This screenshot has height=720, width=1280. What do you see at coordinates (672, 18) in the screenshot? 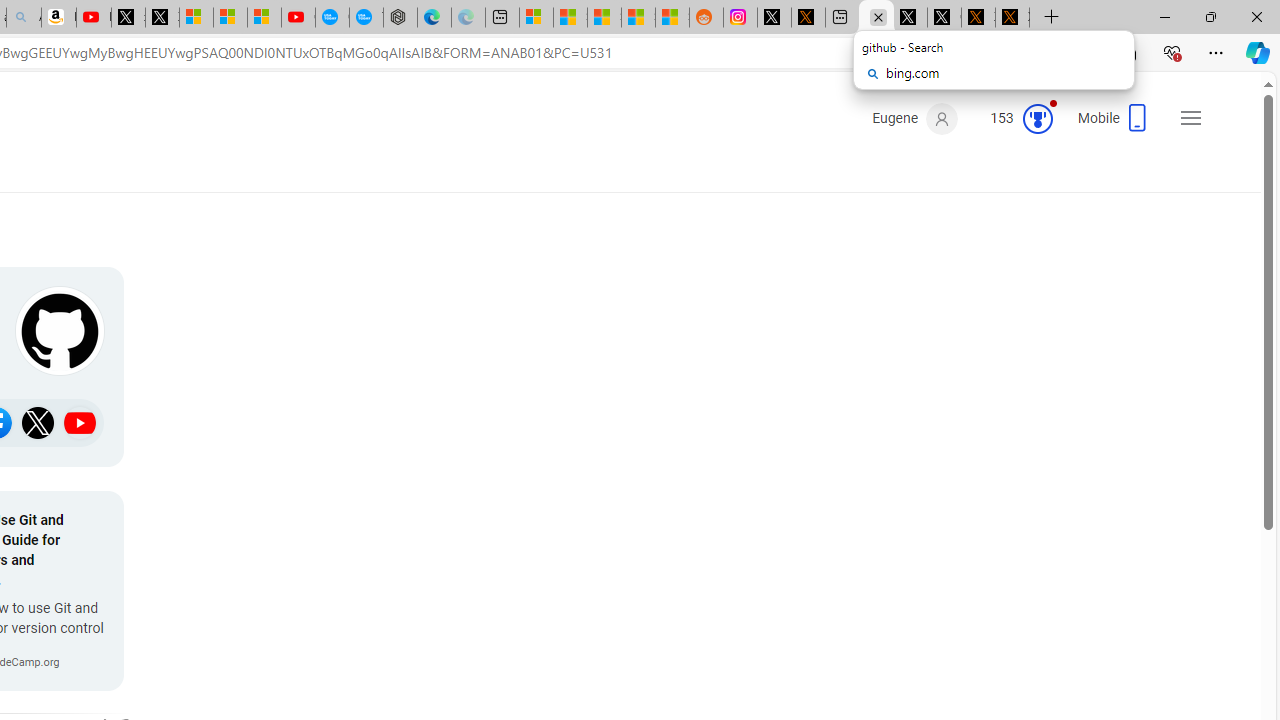
I see `Shanghai, China Weather trends | Microsoft Weather` at bounding box center [672, 18].